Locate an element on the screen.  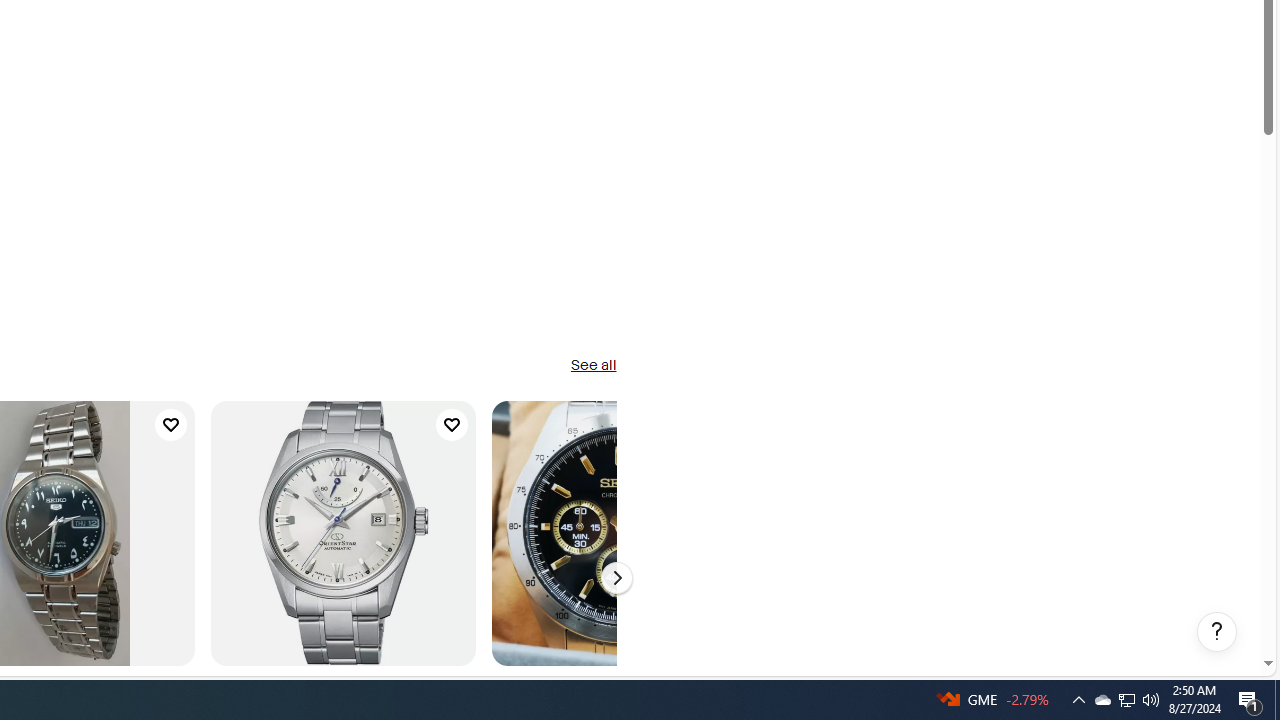
Go to the next slide, Wristwatches - Carousel is located at coordinates (616, 578).